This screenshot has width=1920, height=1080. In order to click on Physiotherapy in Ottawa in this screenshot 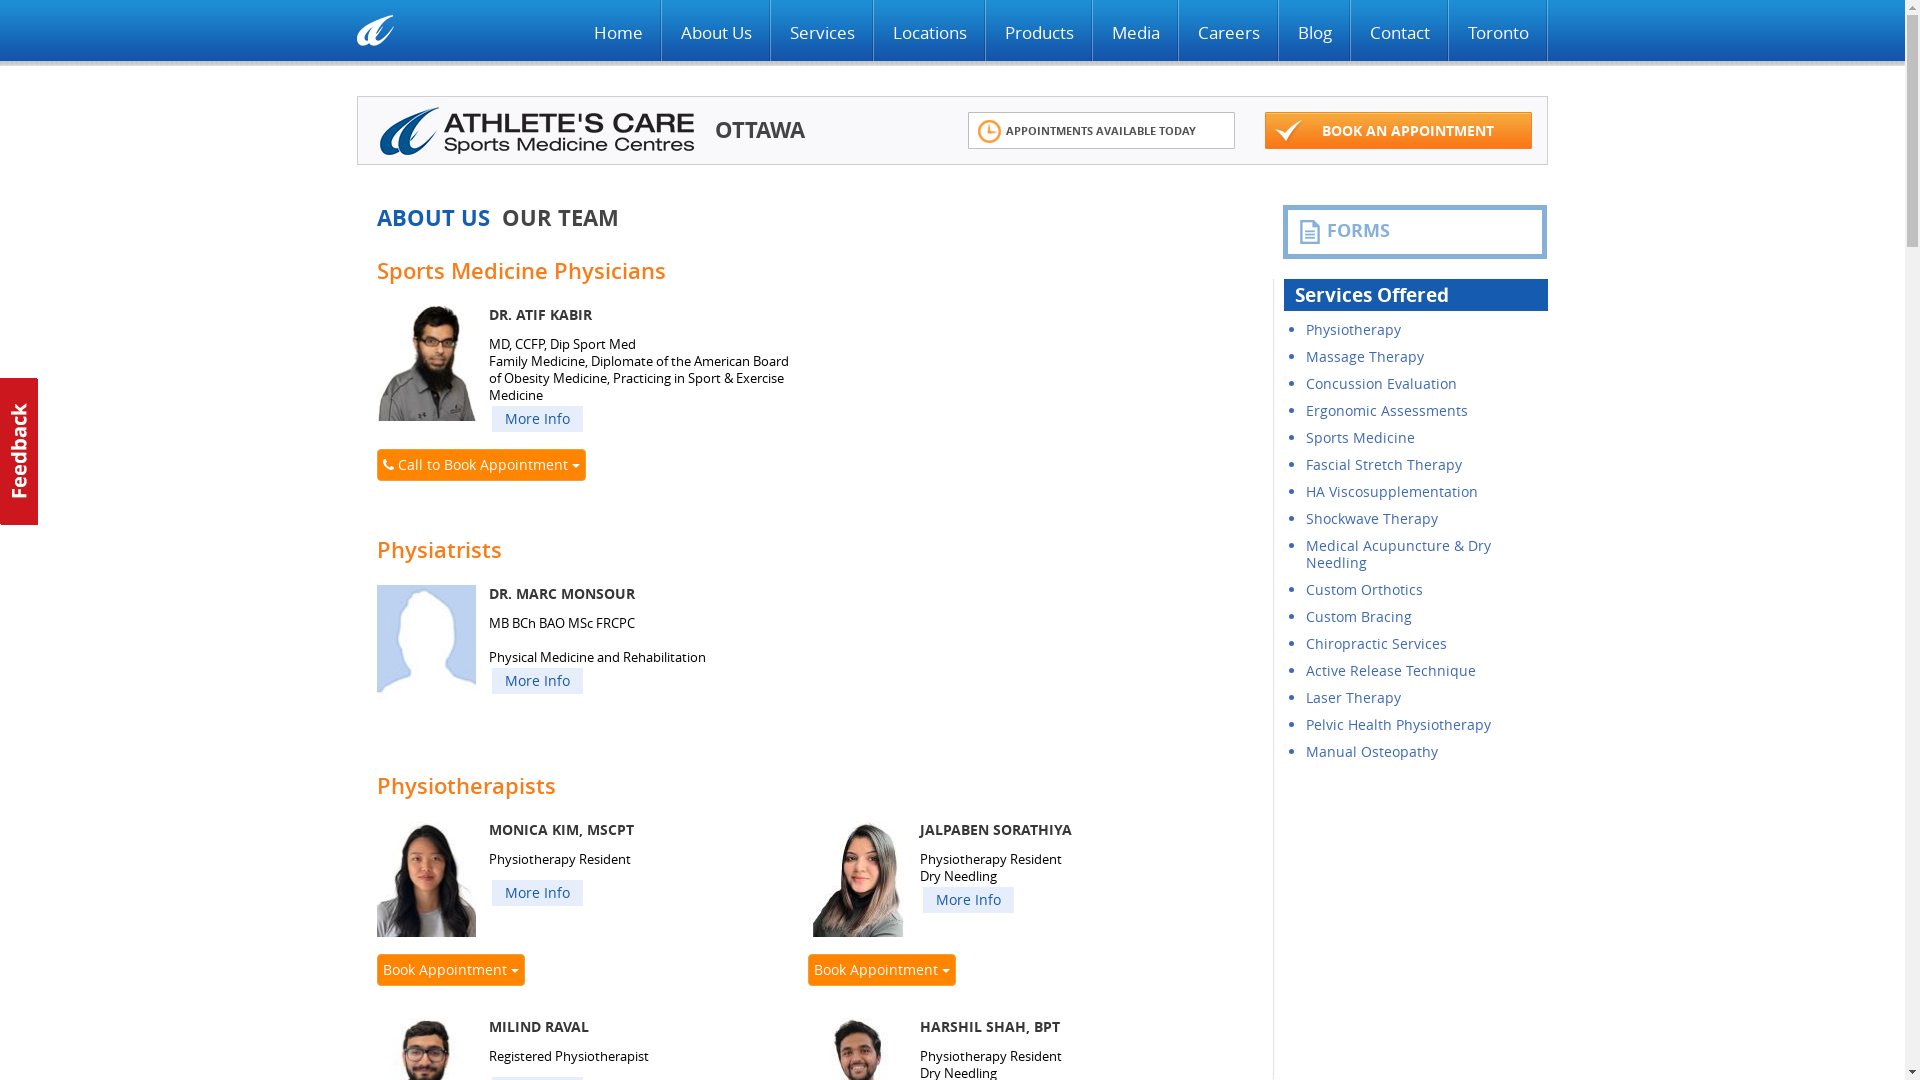, I will do `click(376, 30)`.